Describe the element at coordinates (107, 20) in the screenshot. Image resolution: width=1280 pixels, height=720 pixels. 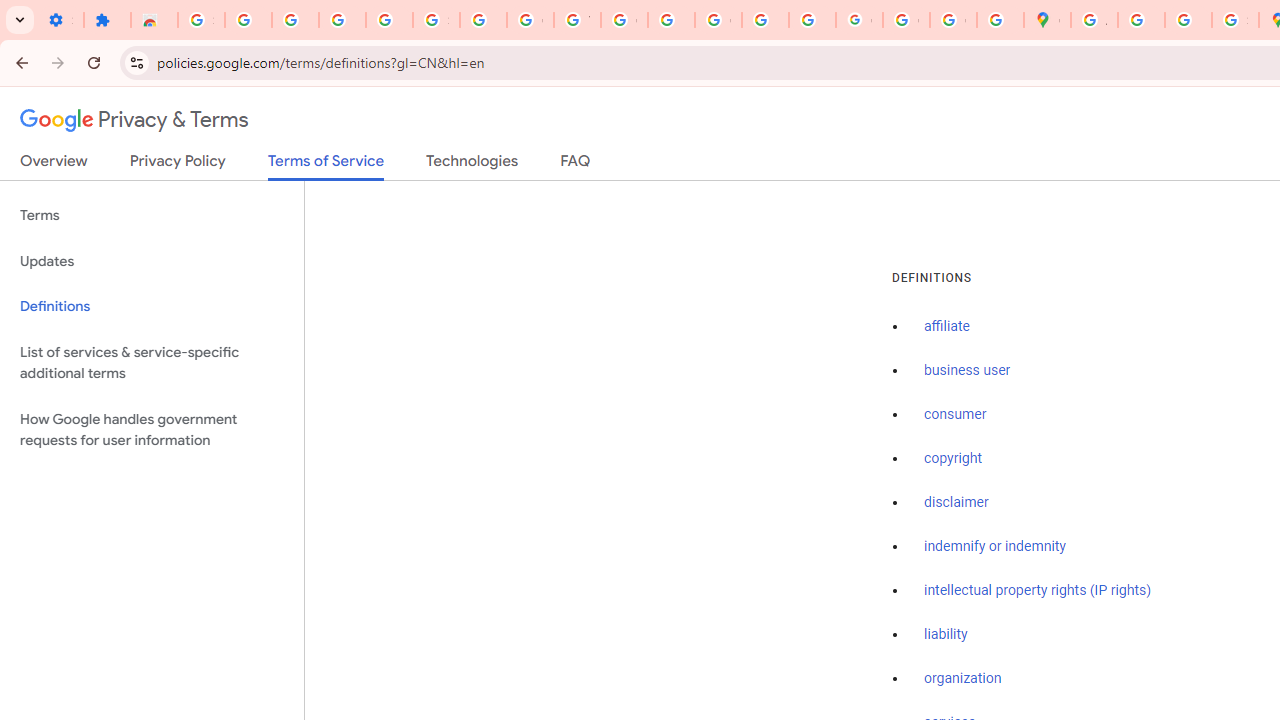
I see `Extensions` at that location.